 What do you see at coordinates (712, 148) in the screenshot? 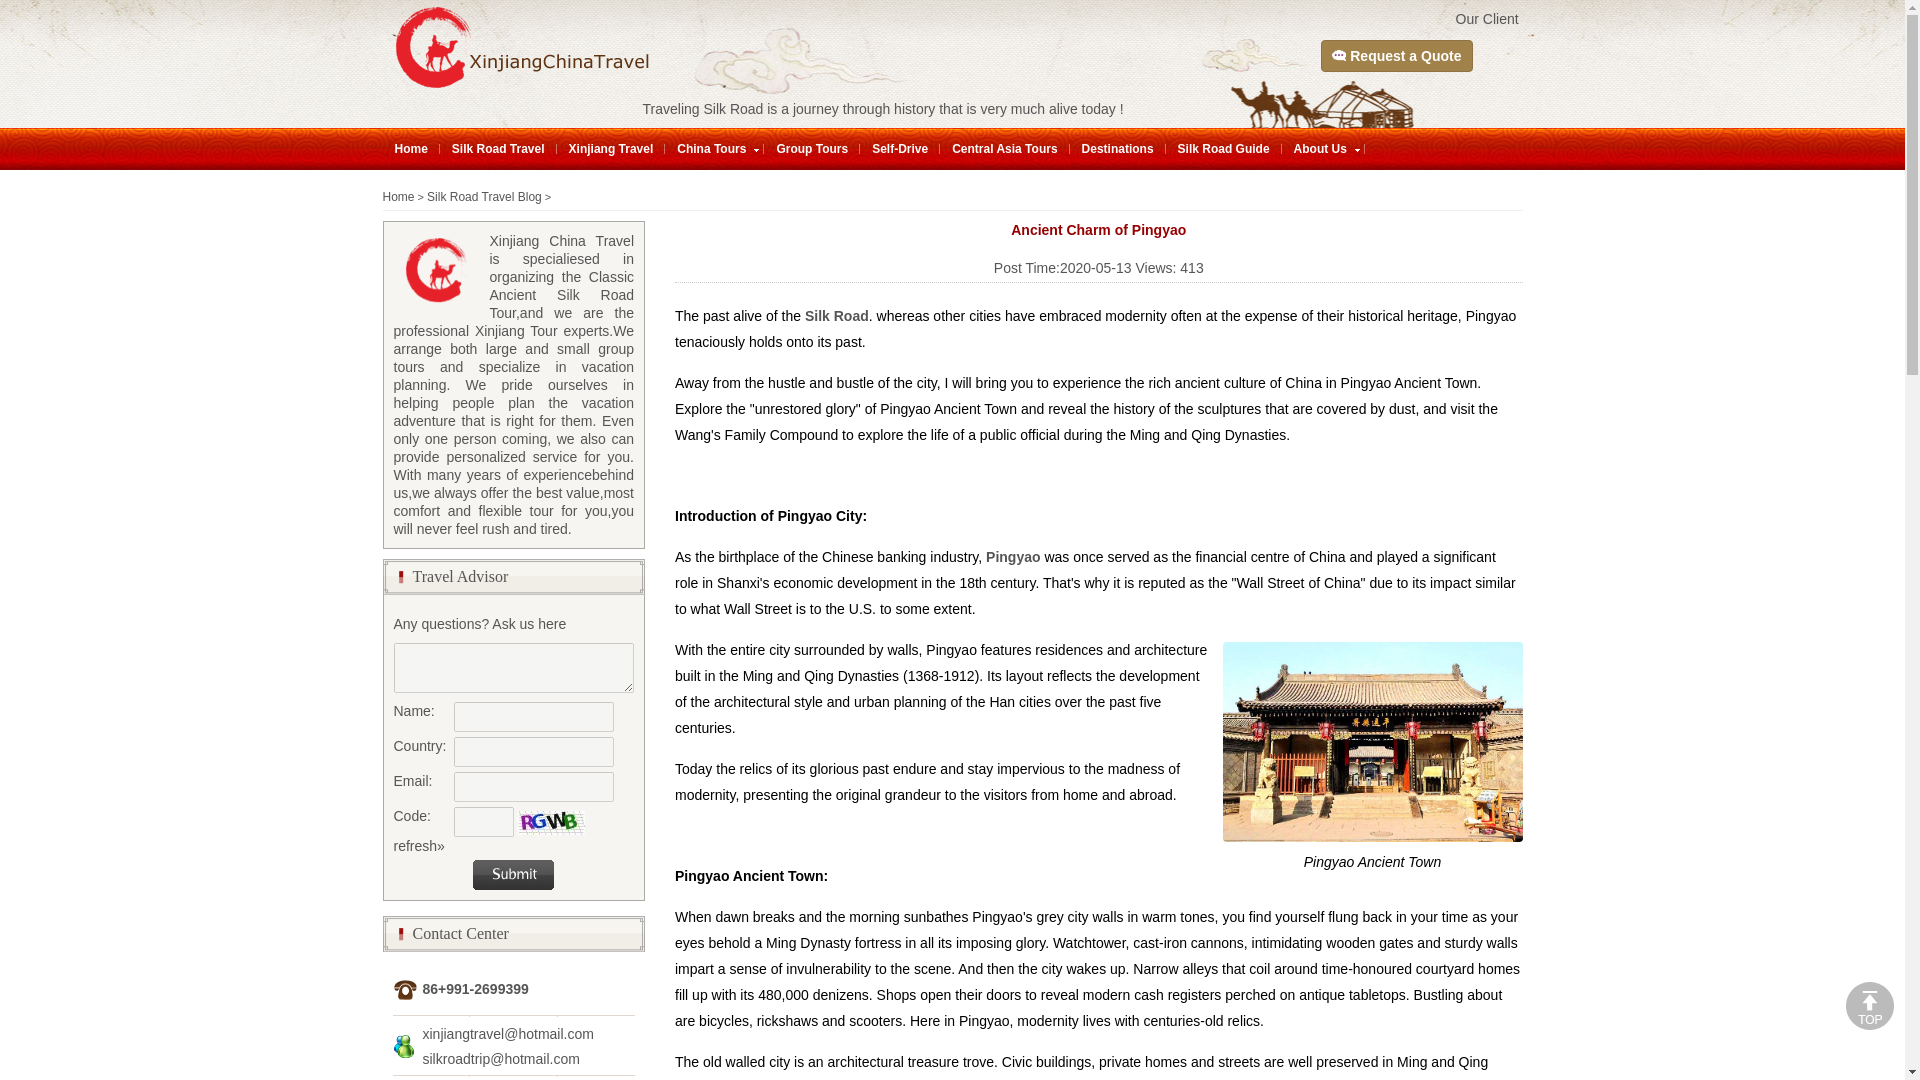
I see `China Tours` at bounding box center [712, 148].